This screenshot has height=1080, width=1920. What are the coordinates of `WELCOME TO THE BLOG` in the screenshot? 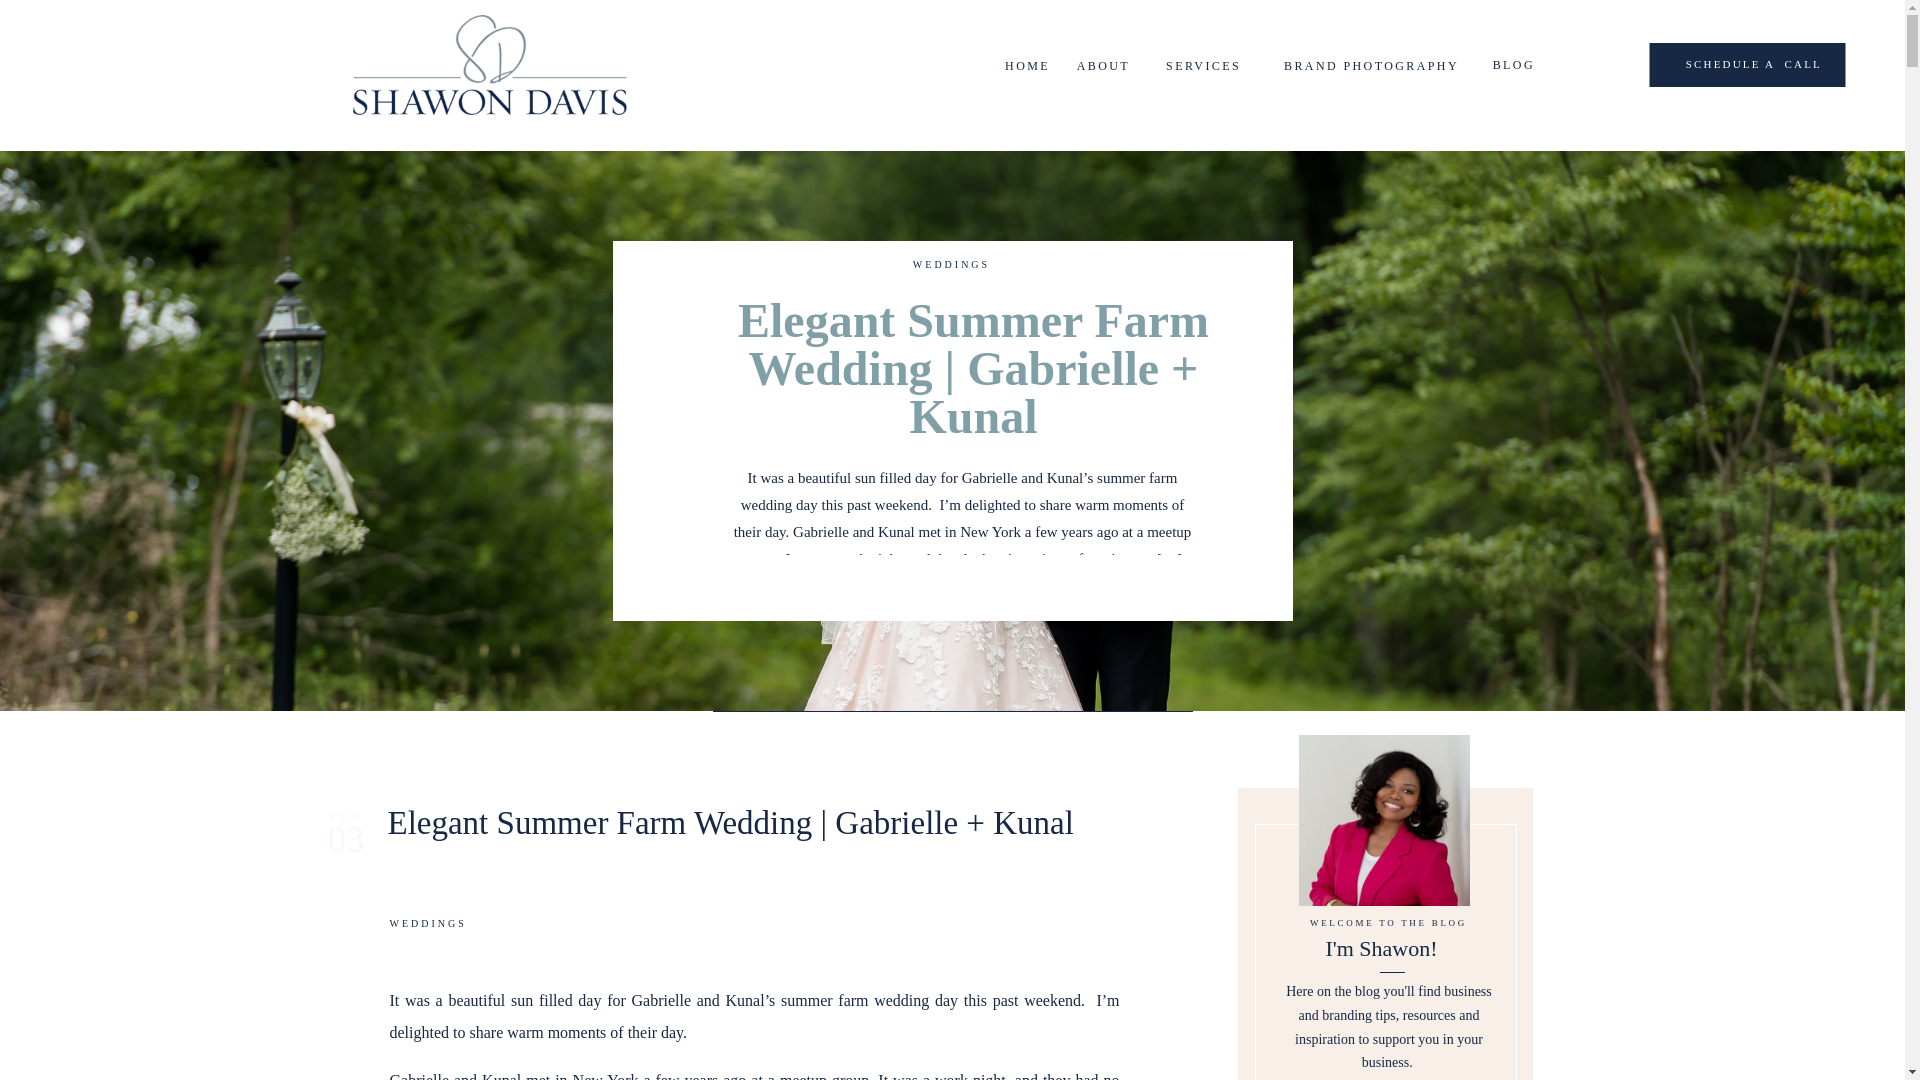 It's located at (1388, 922).